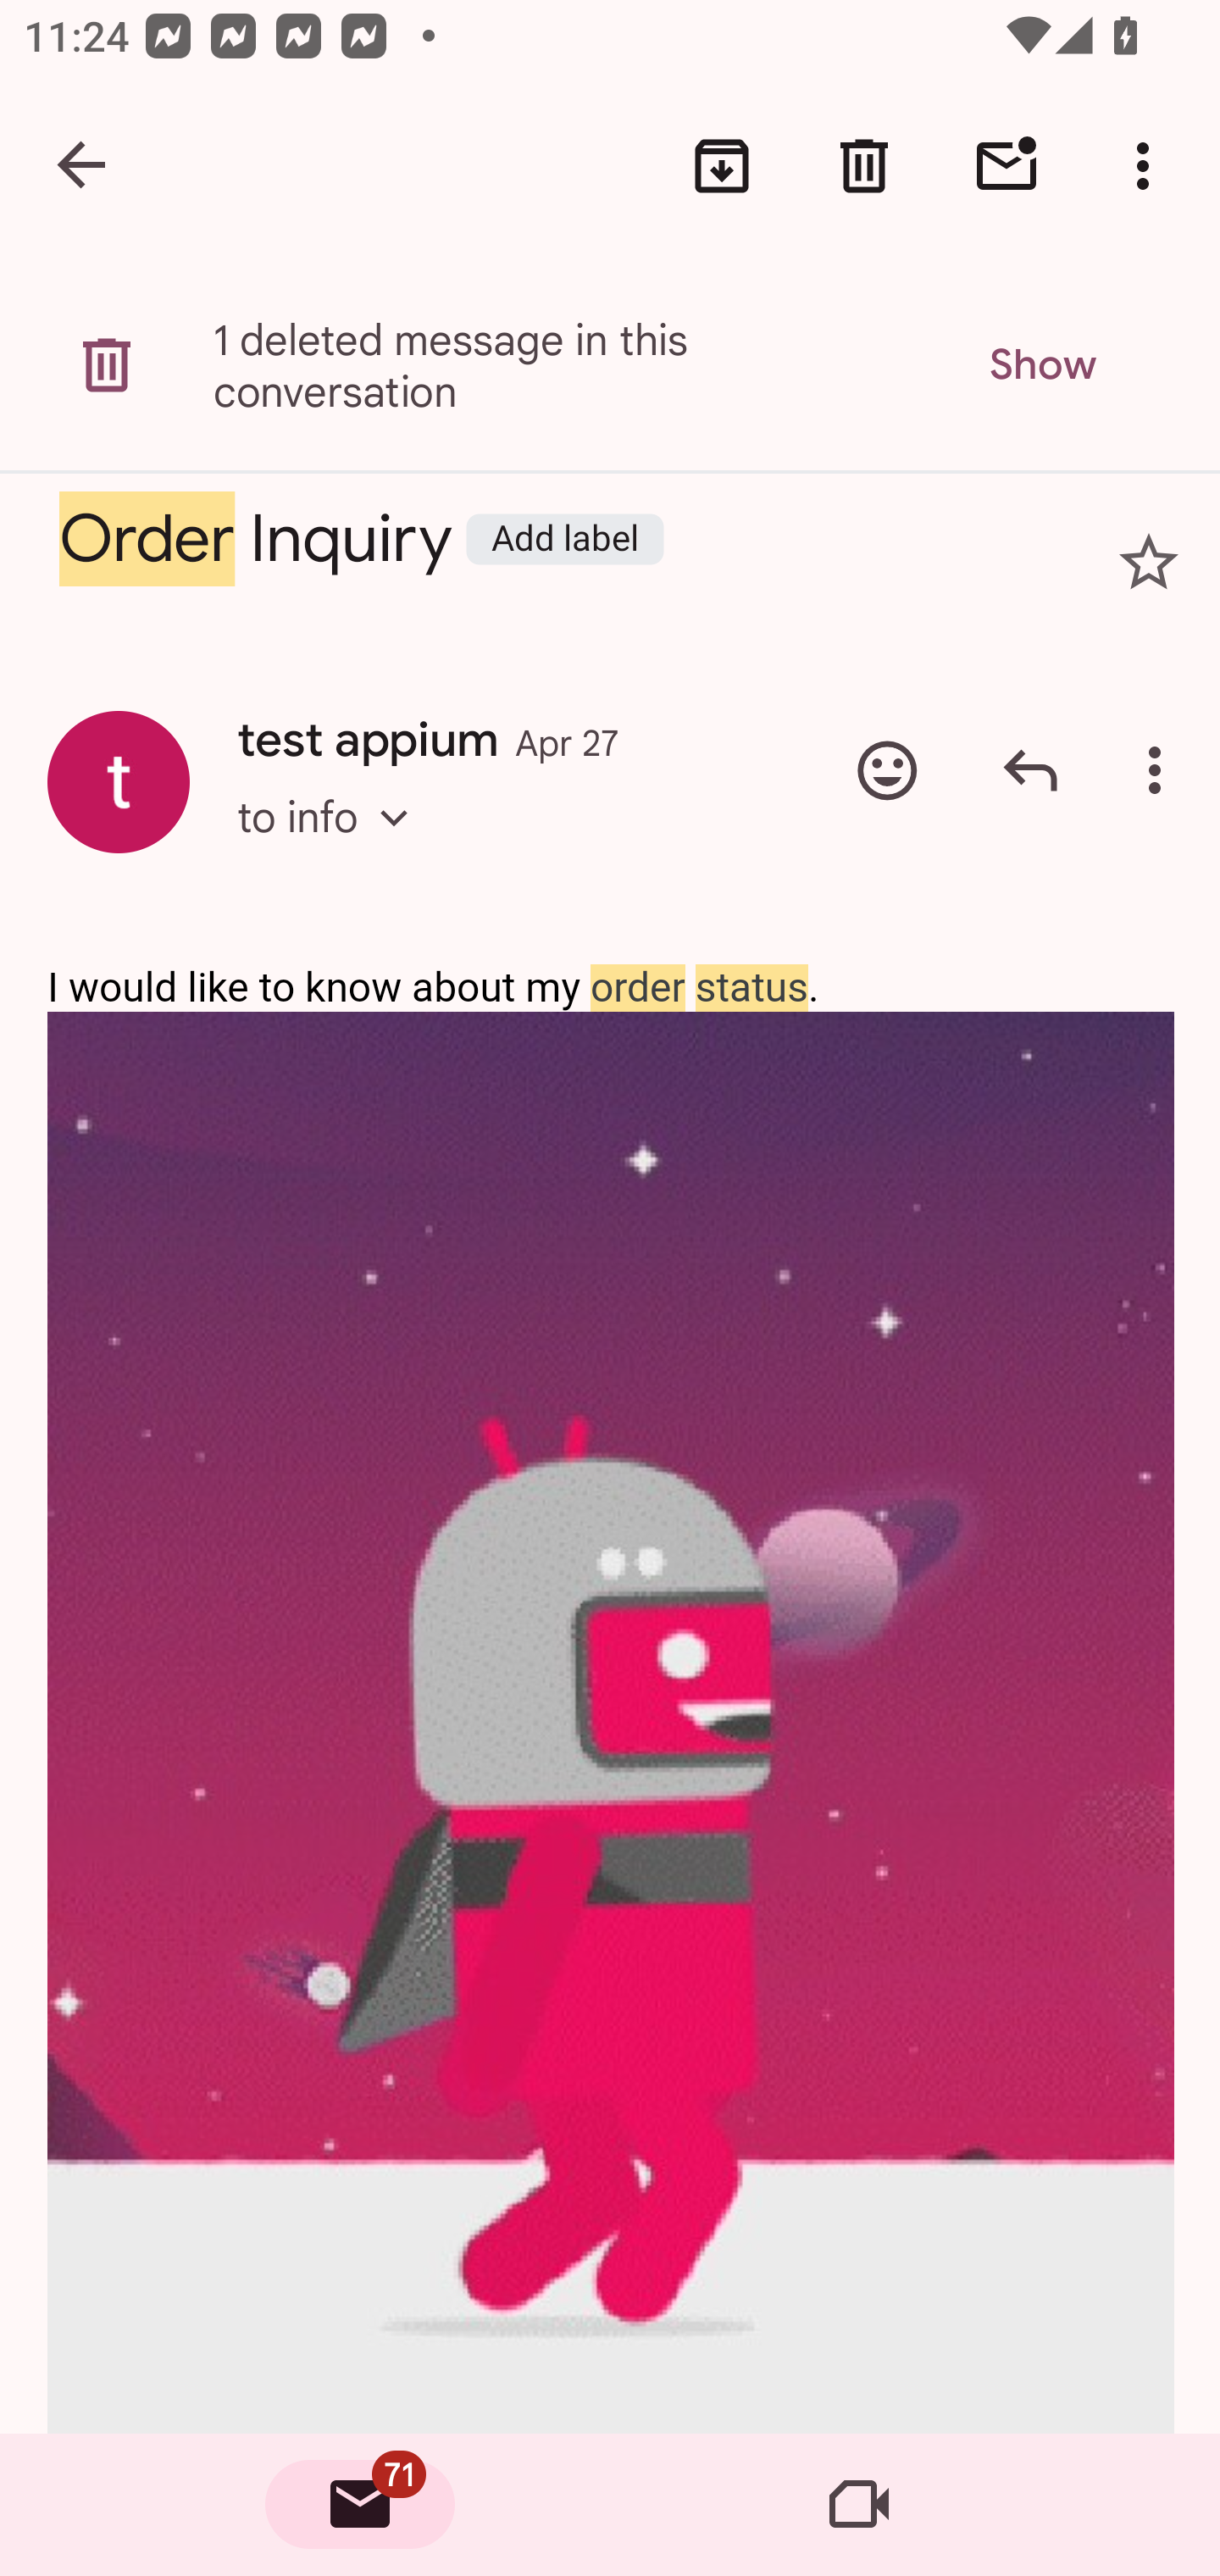  I want to click on Meet, so click(859, 2505).